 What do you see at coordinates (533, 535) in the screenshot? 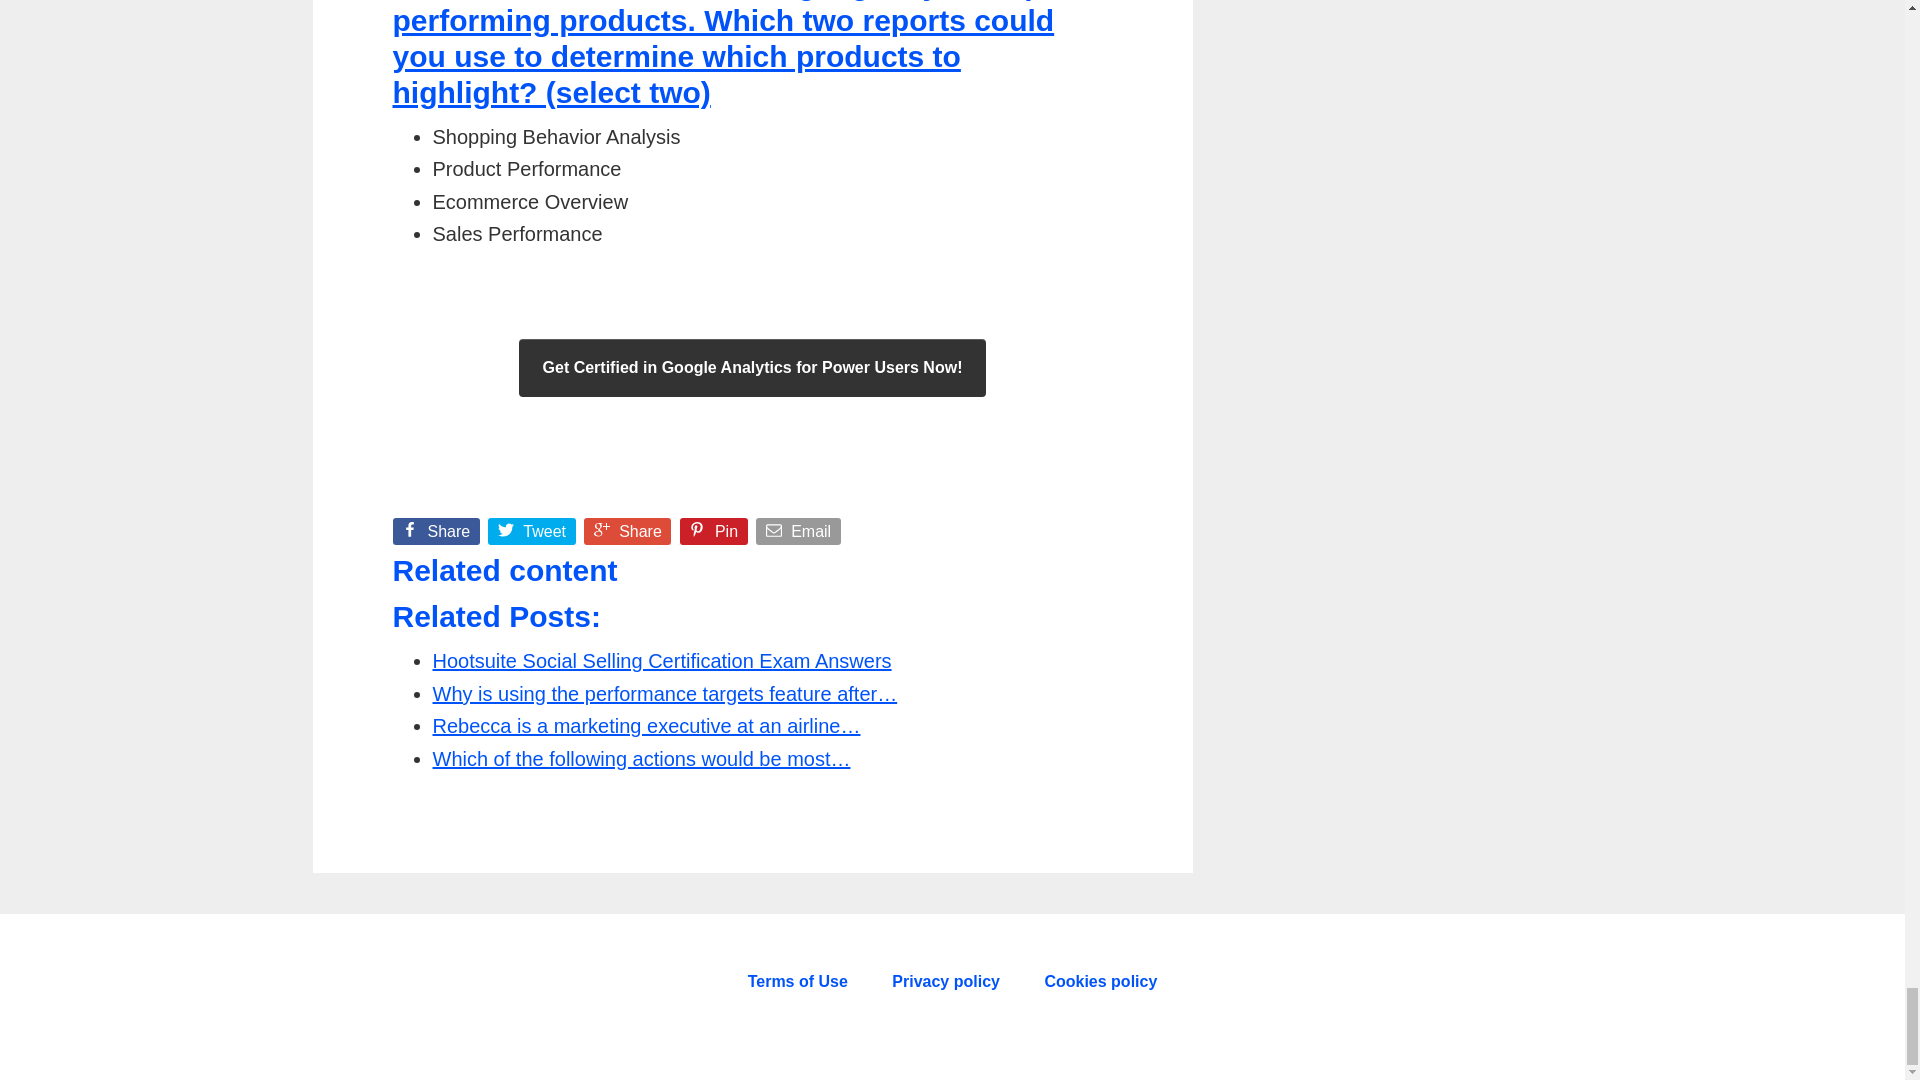
I see `Tweet` at bounding box center [533, 535].